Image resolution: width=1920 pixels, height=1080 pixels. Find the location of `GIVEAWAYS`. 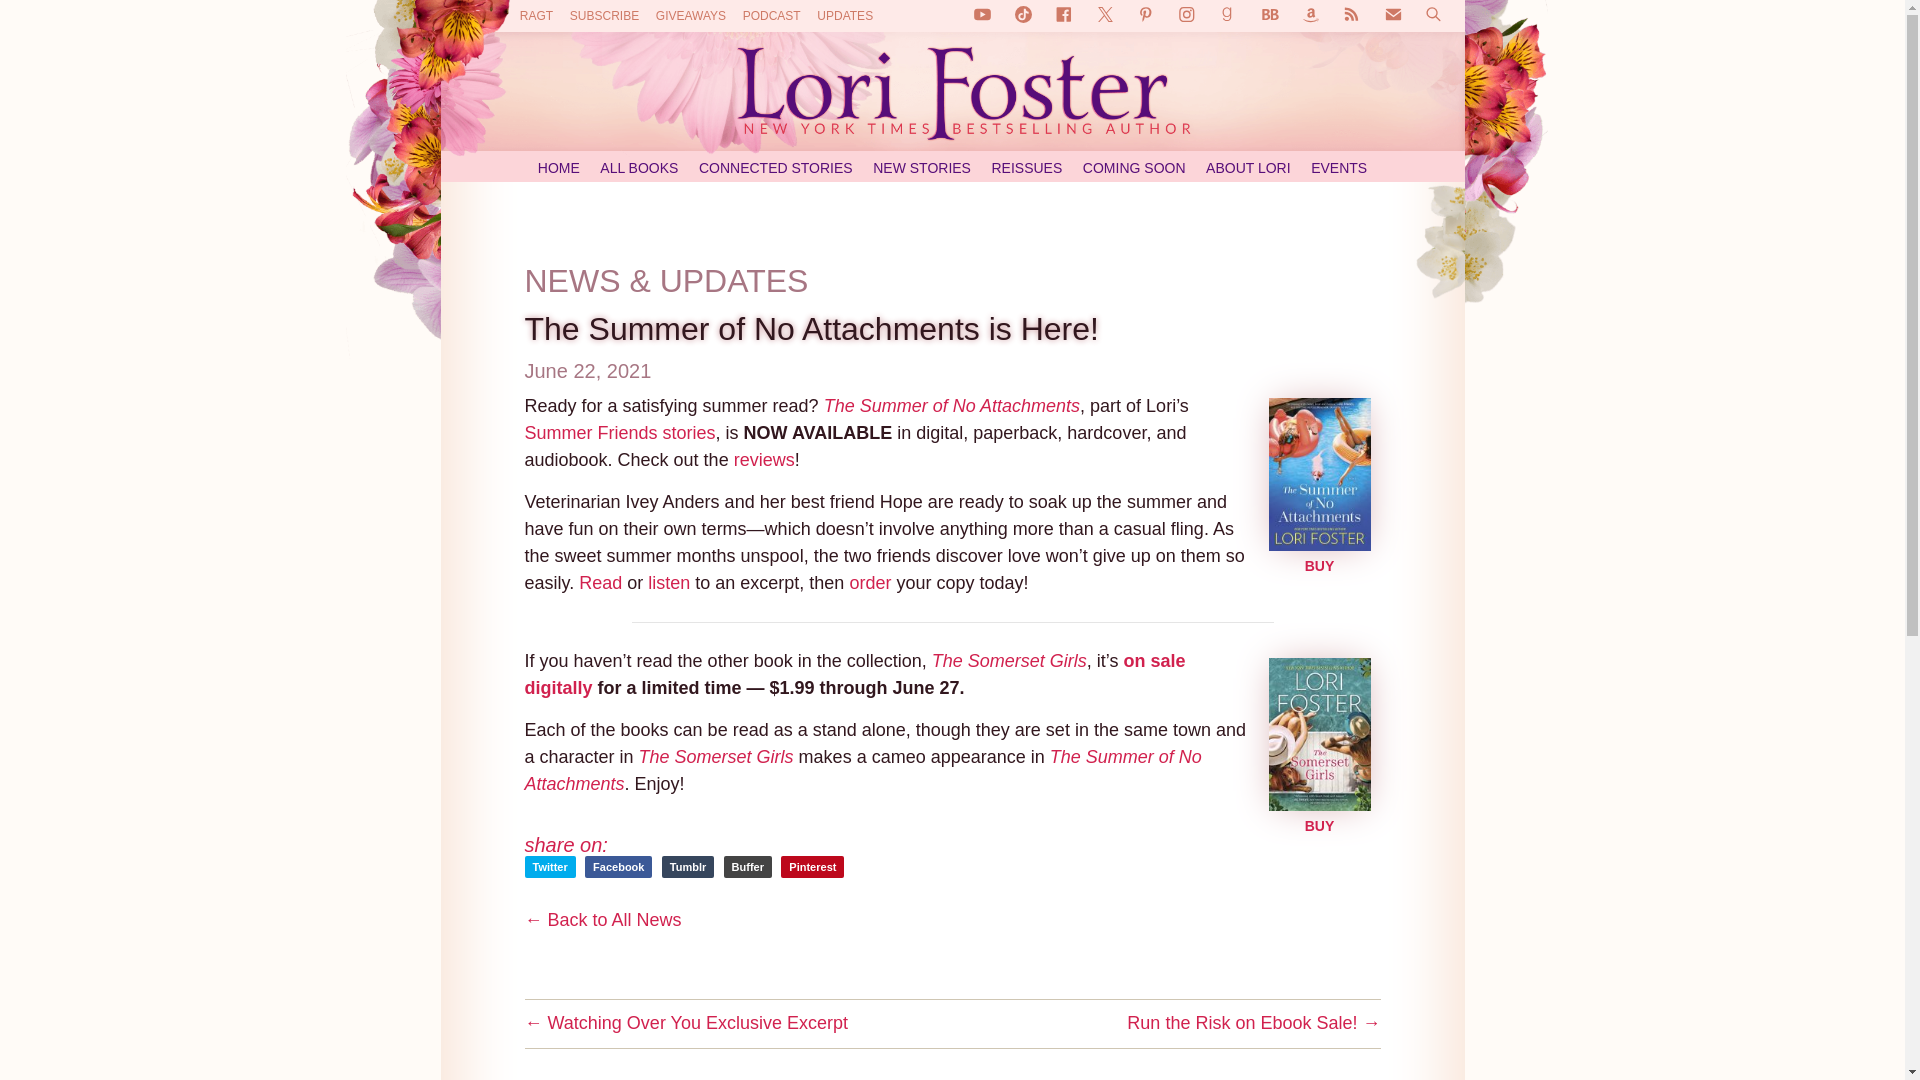

GIVEAWAYS is located at coordinates (690, 15).